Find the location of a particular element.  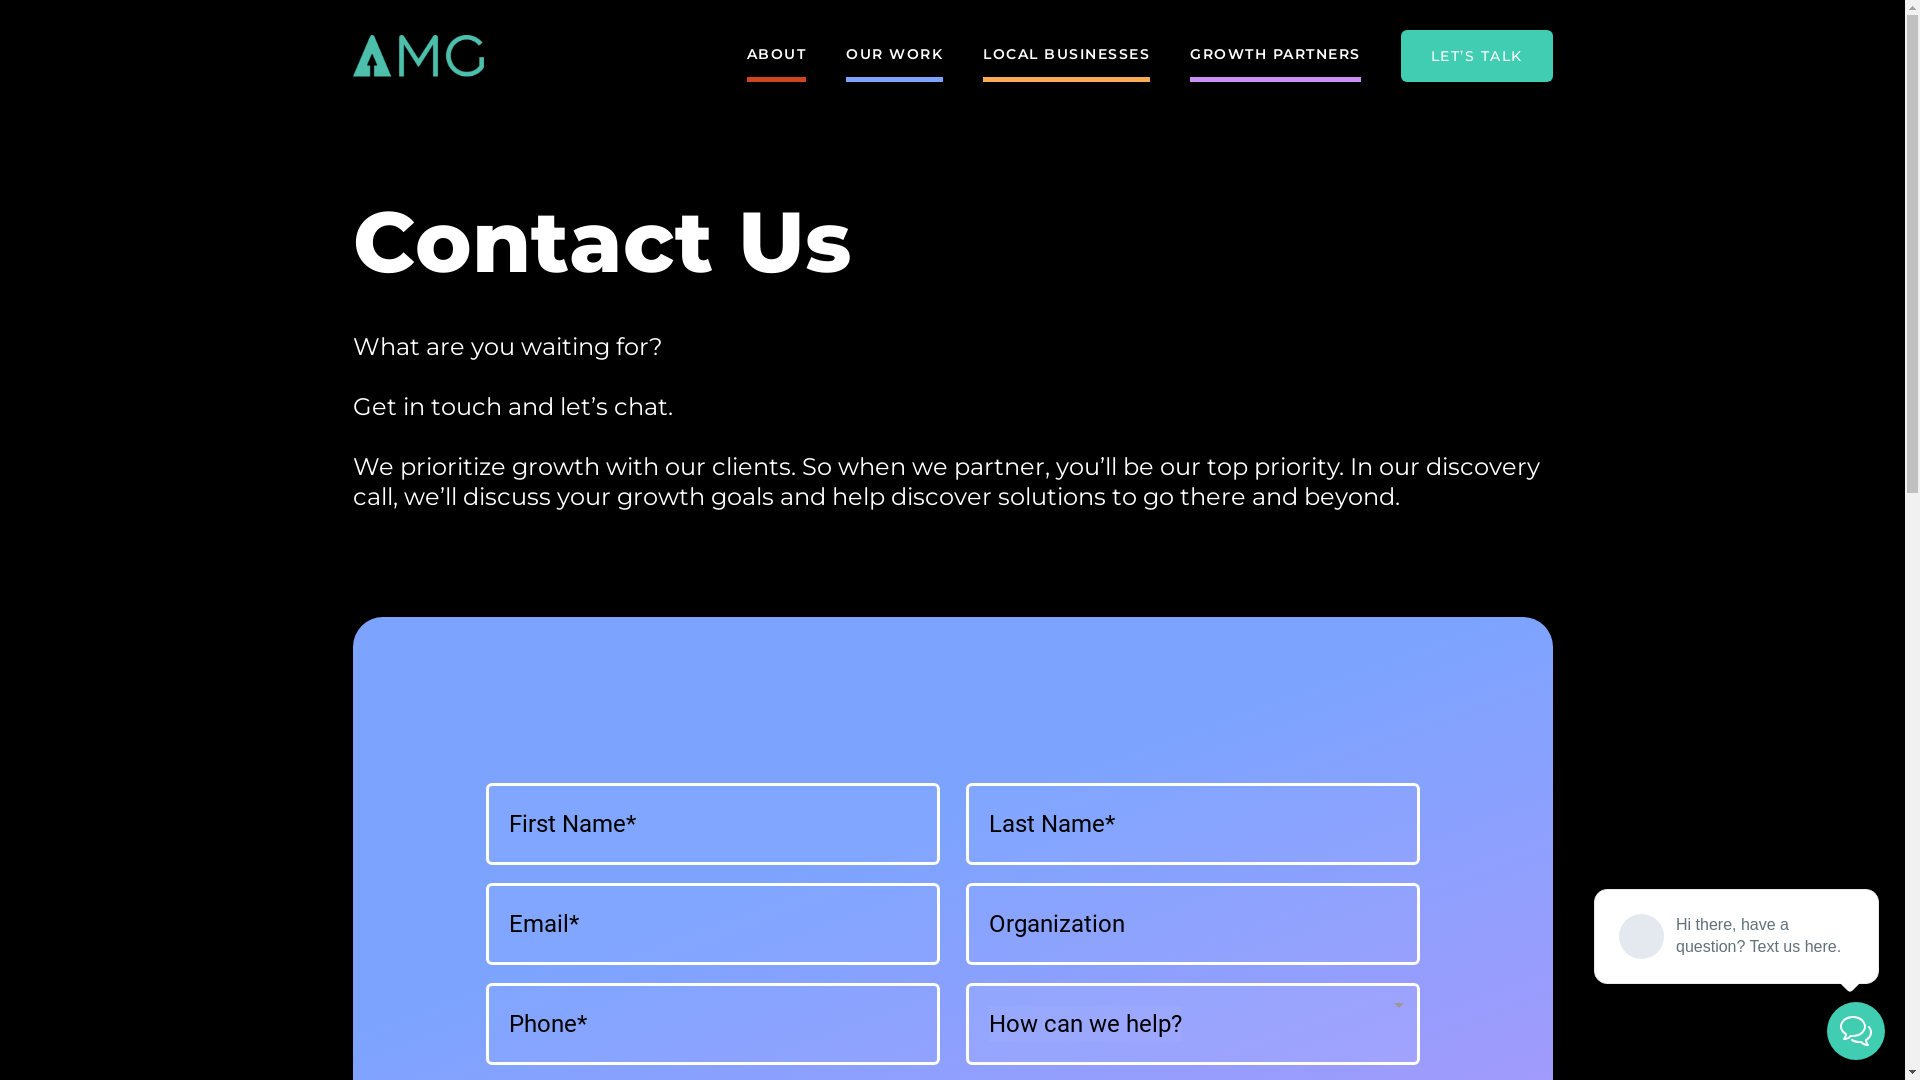

ABOUT is located at coordinates (776, 56).